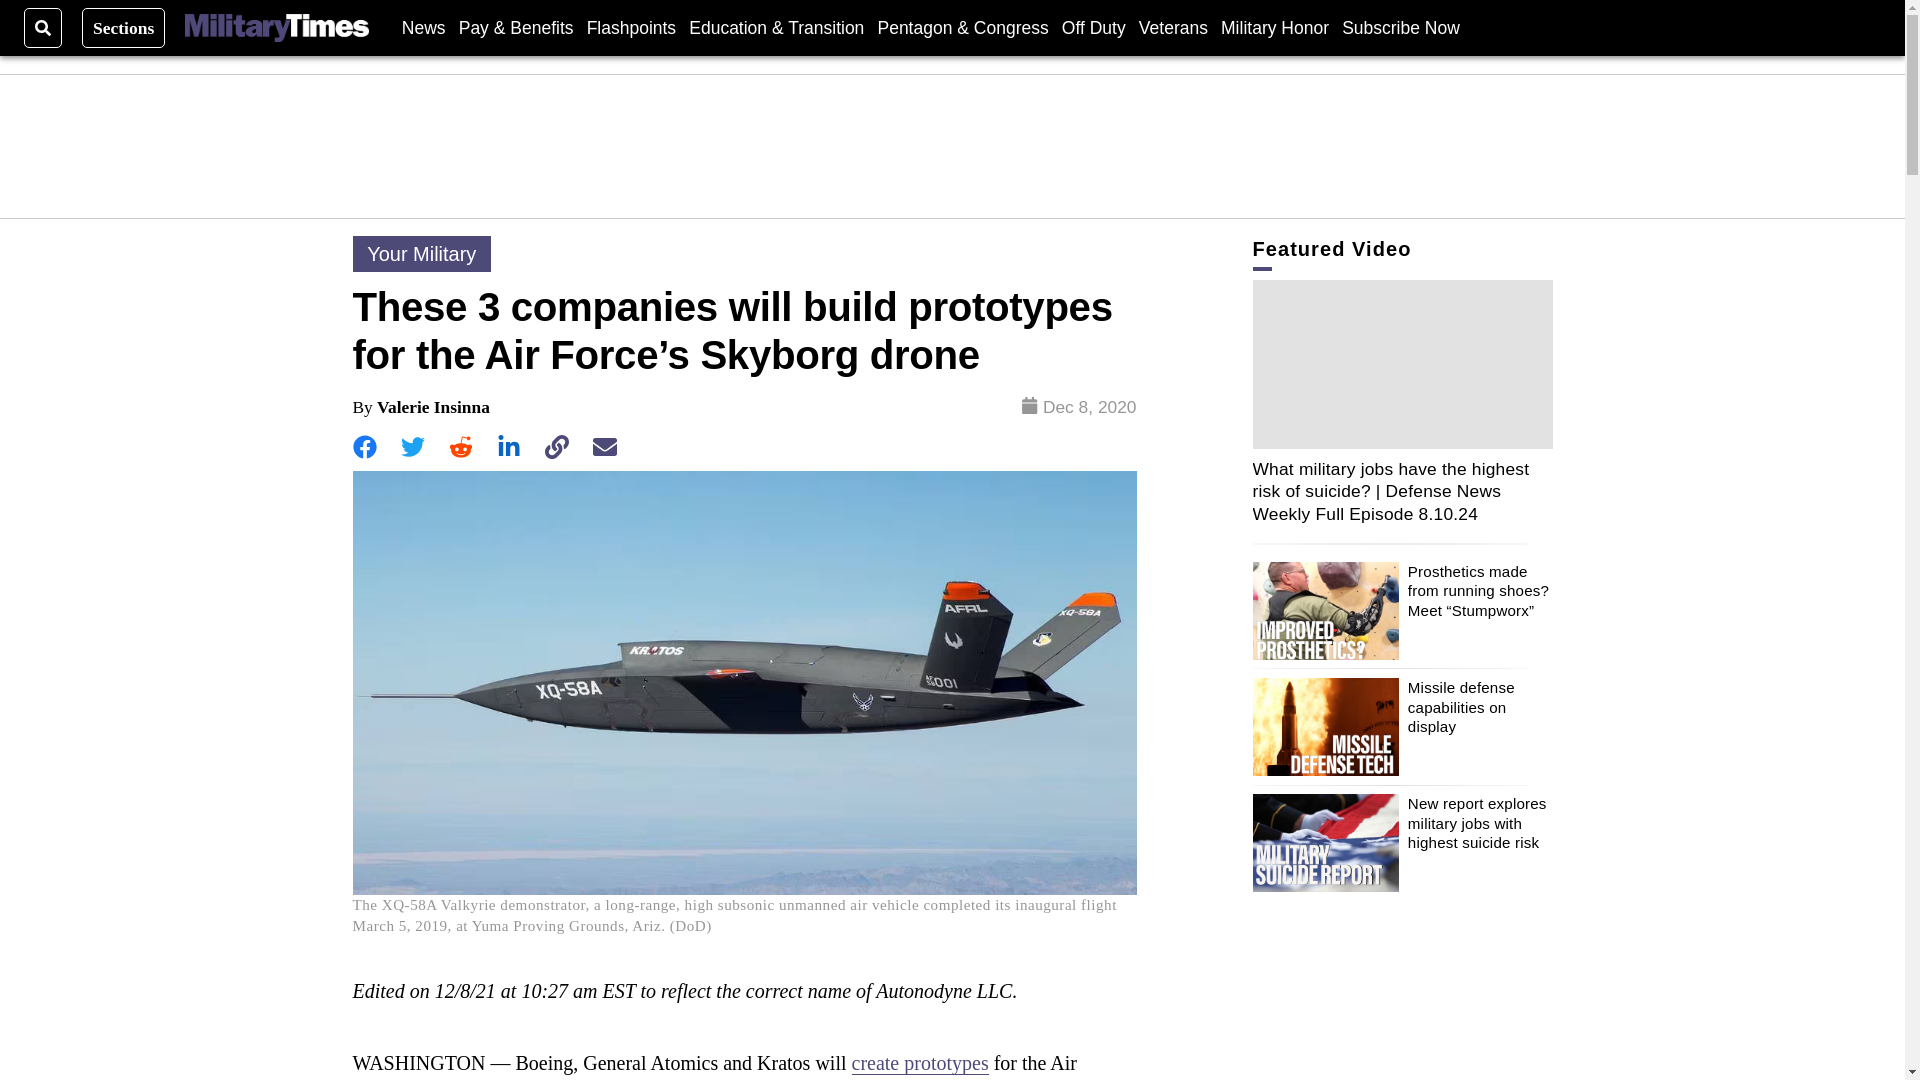 The width and height of the screenshot is (1920, 1080). What do you see at coordinates (276, 28) in the screenshot?
I see `Military Times Logo` at bounding box center [276, 28].